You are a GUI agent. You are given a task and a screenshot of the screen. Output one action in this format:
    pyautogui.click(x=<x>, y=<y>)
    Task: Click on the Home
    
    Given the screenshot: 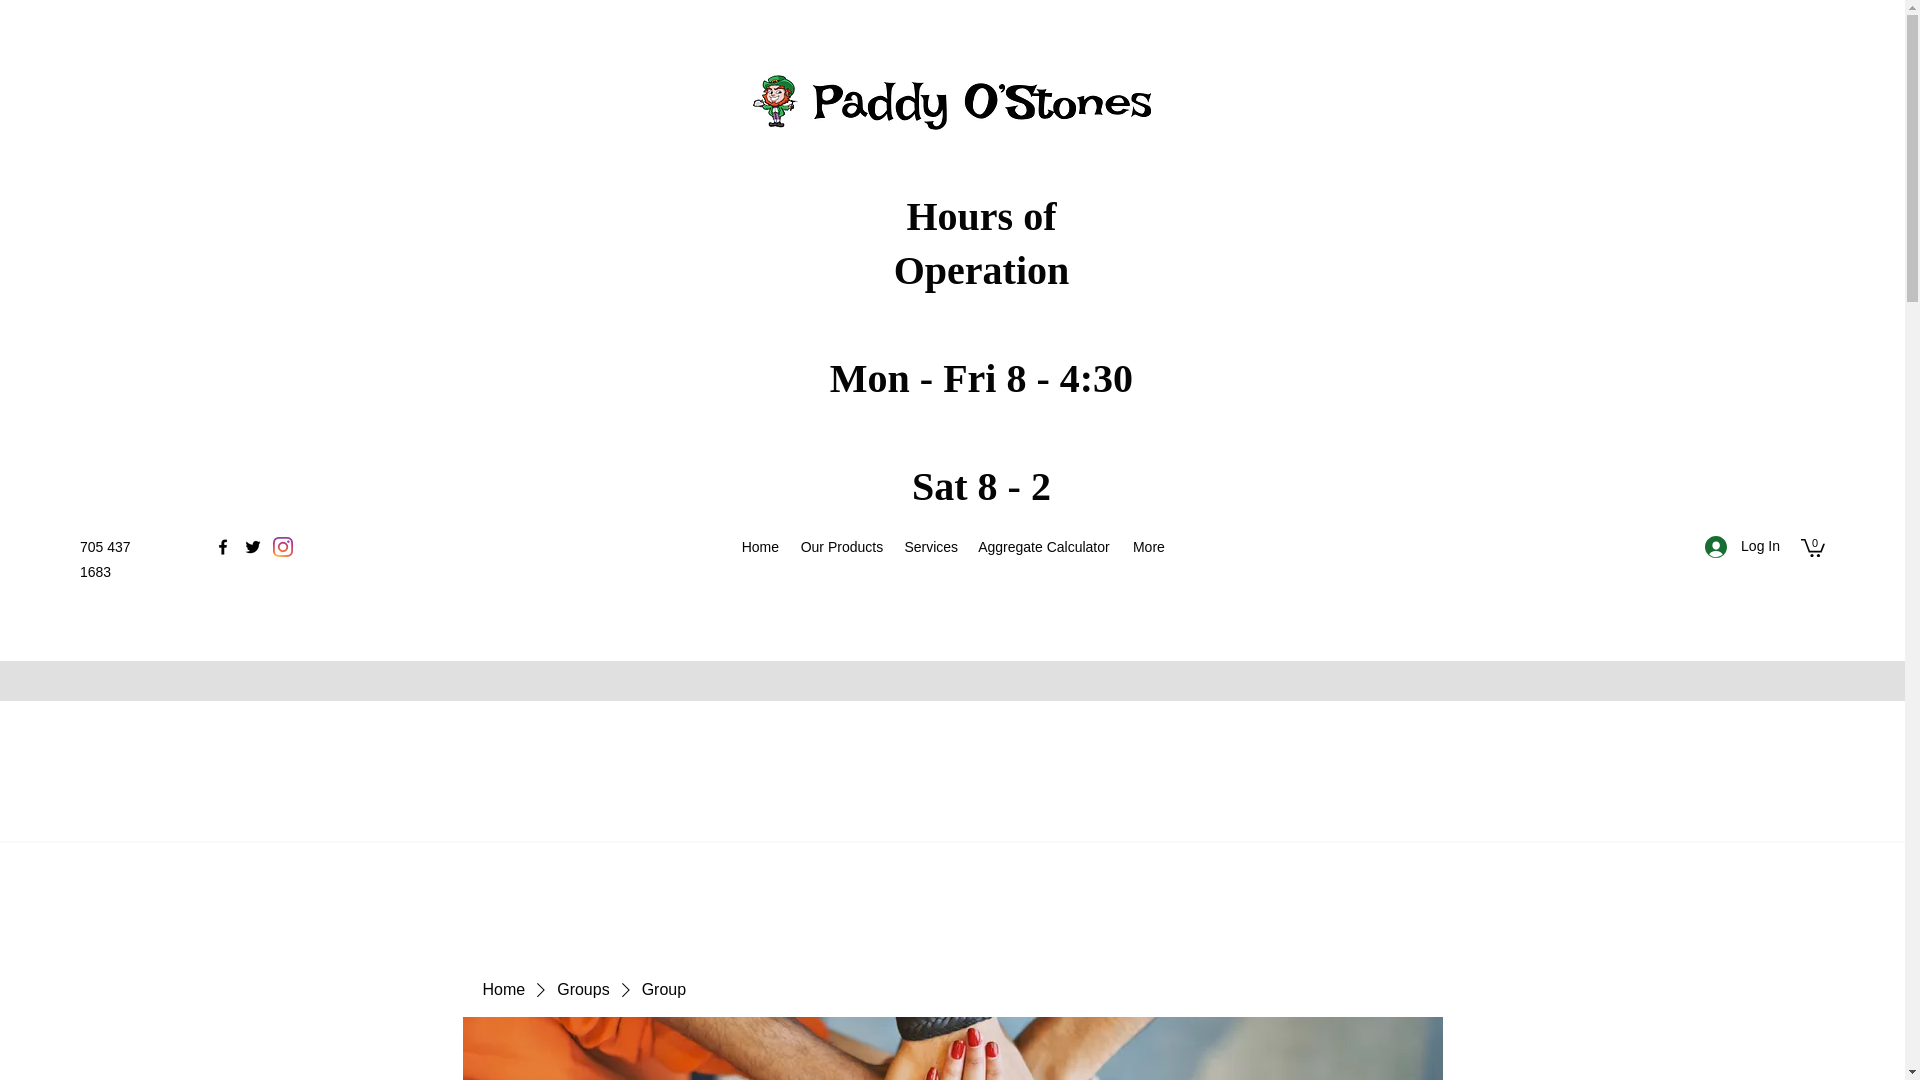 What is the action you would take?
    pyautogui.click(x=760, y=546)
    